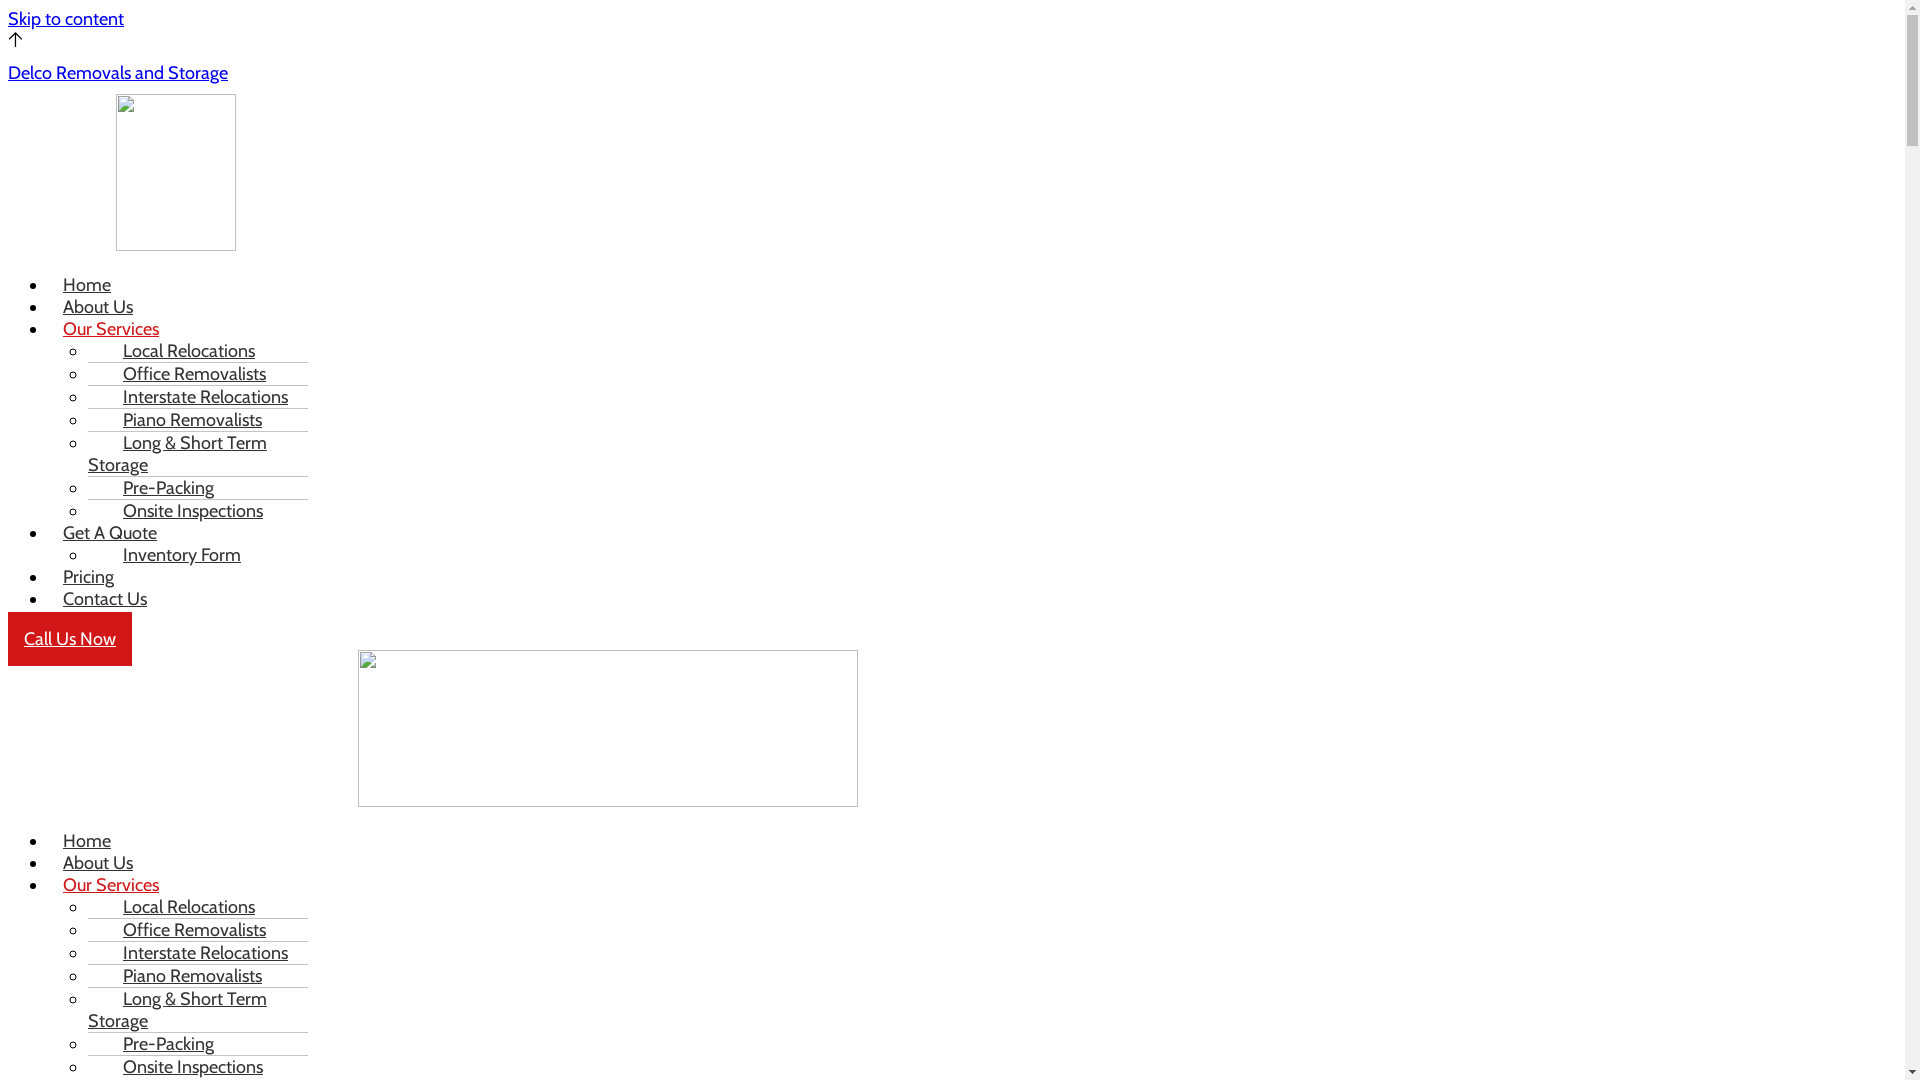  What do you see at coordinates (178, 454) in the screenshot?
I see `Long & Short Term Storage` at bounding box center [178, 454].